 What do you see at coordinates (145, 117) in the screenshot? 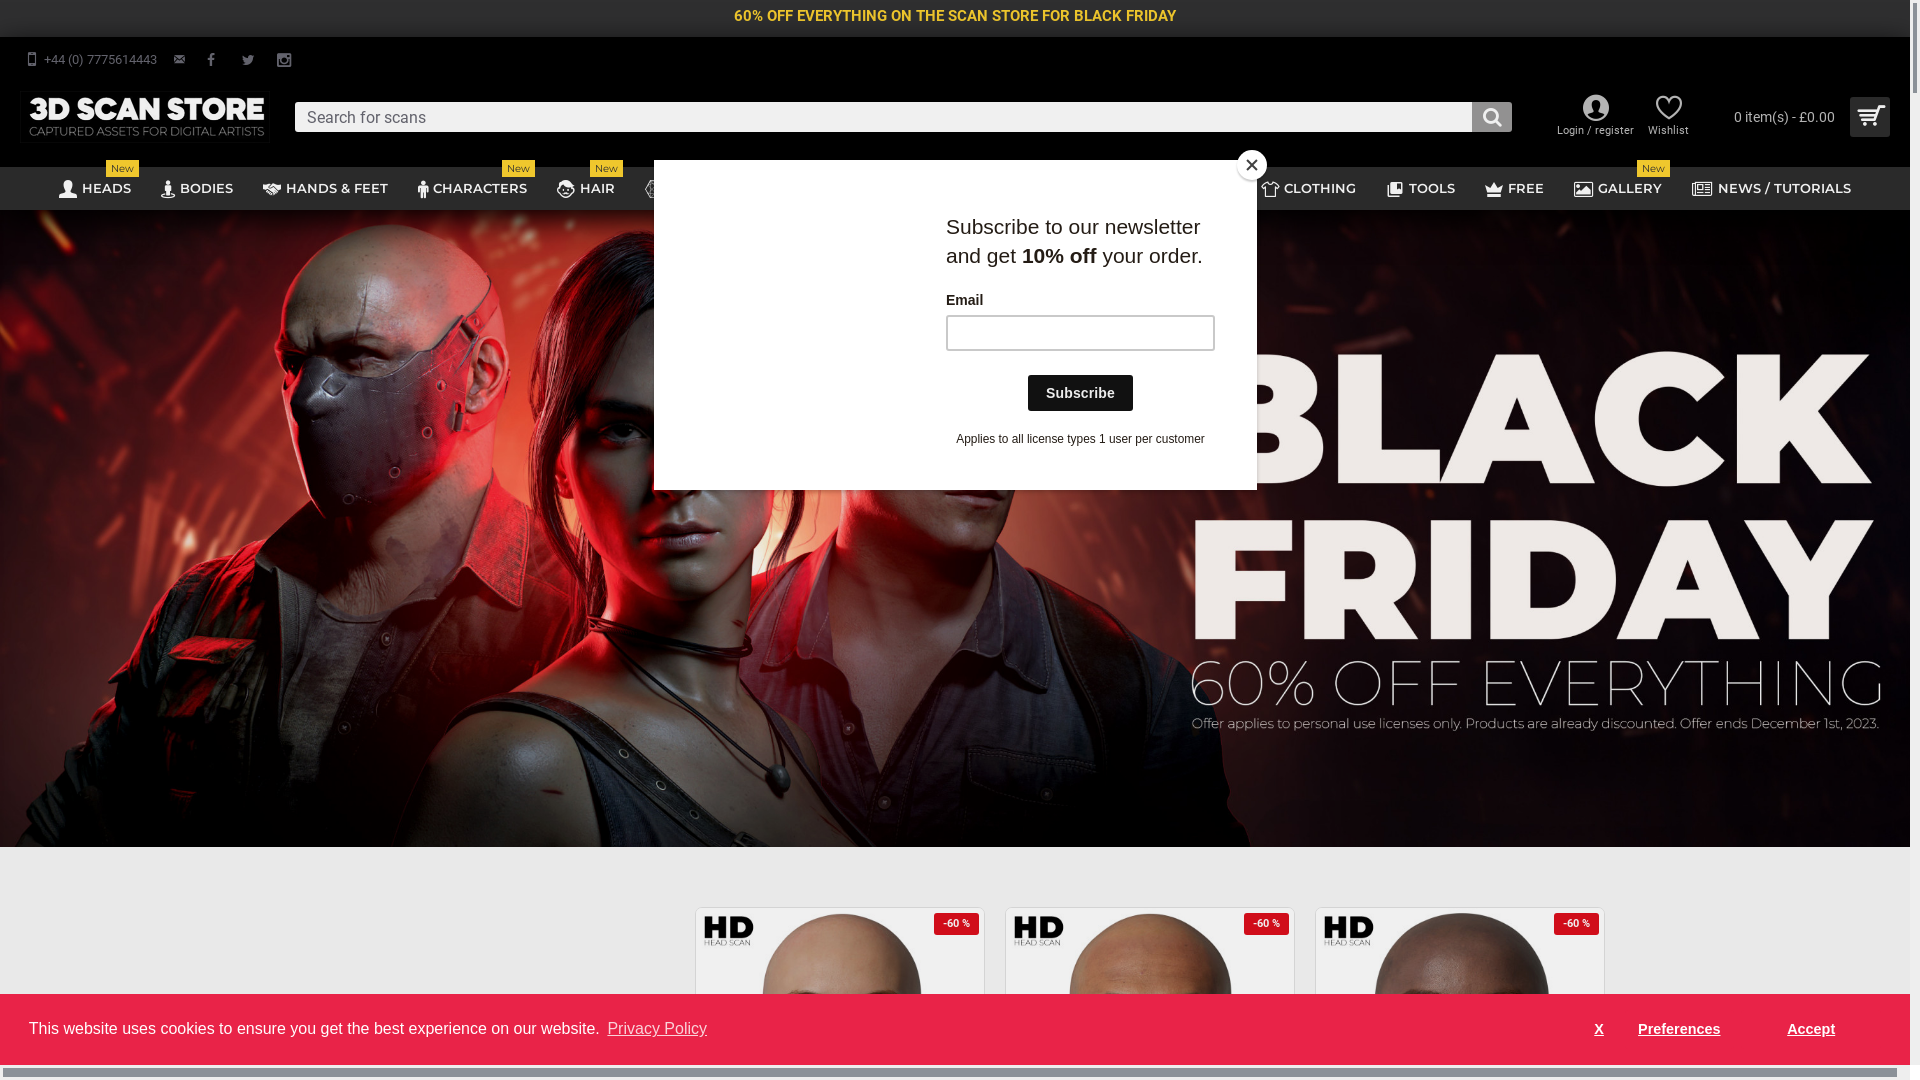
I see `3D Scan Store` at bounding box center [145, 117].